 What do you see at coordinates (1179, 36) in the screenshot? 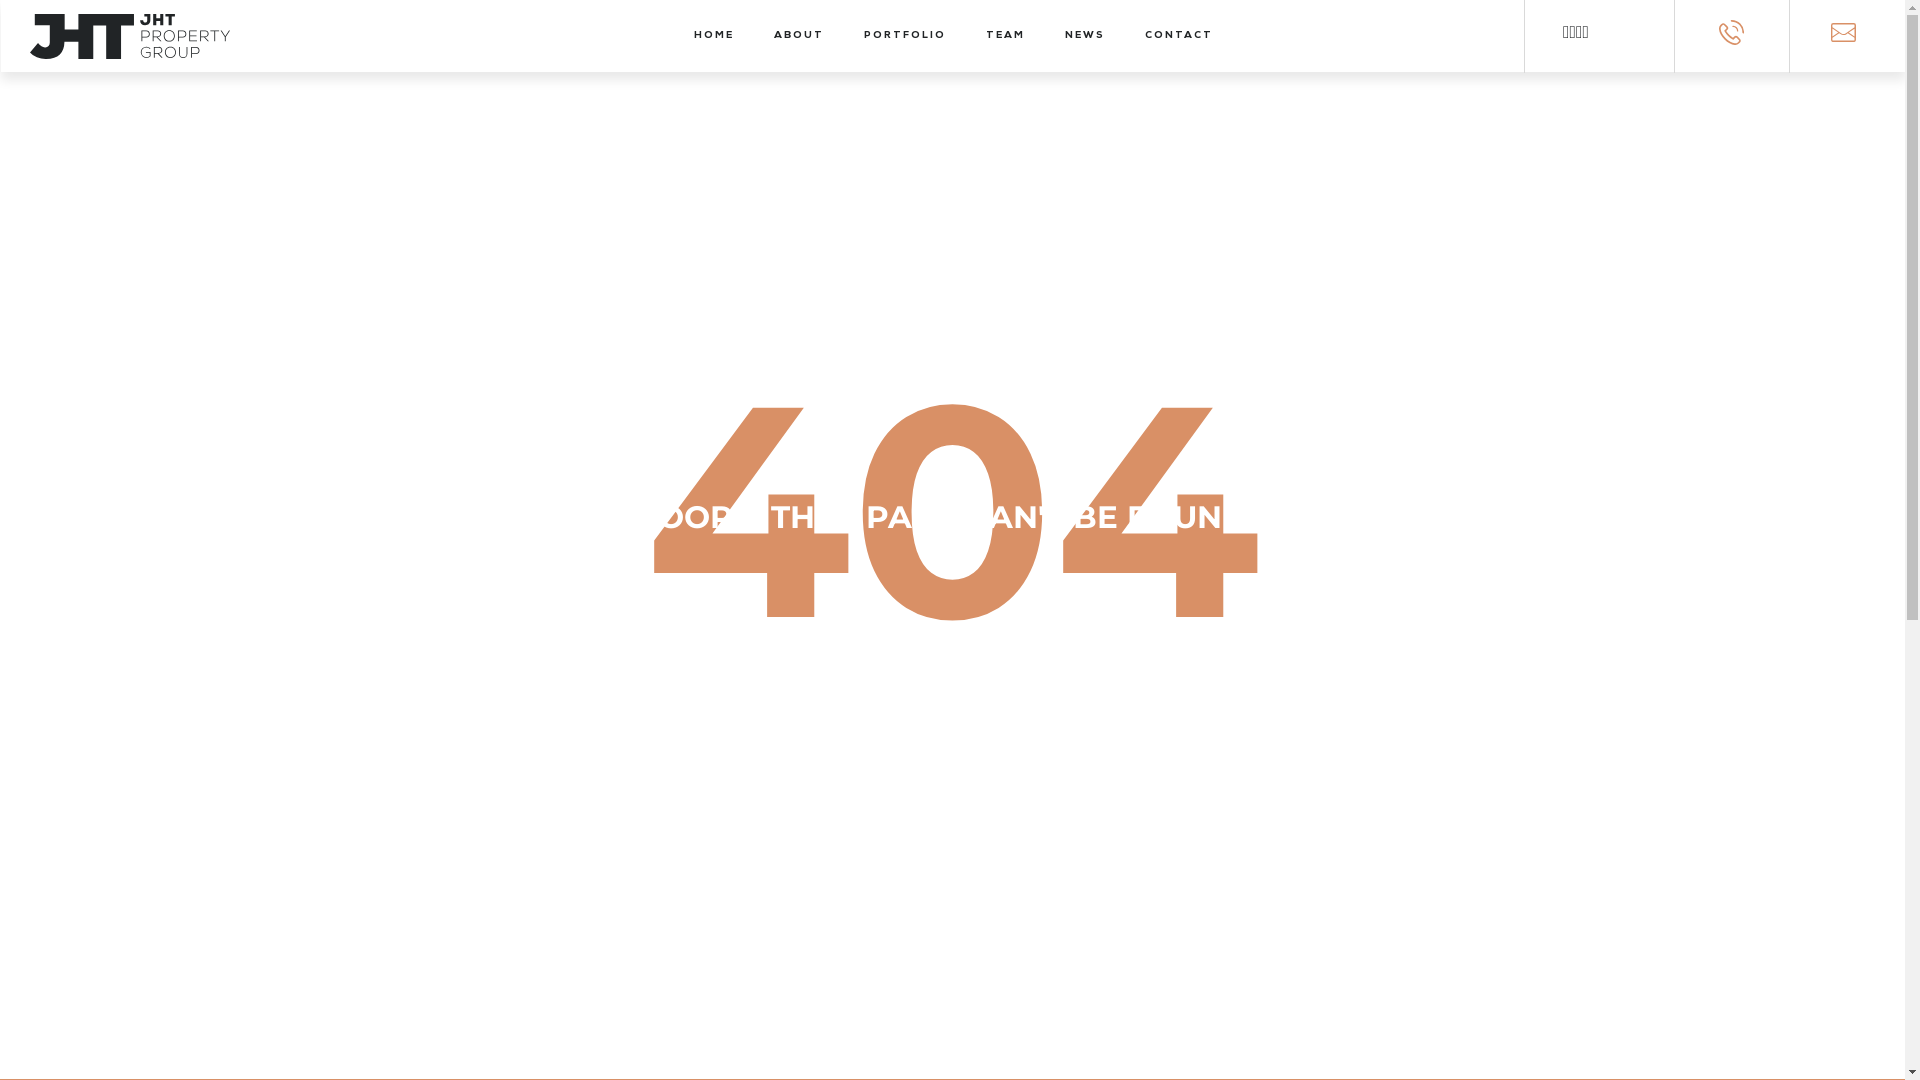
I see `CONTACT` at bounding box center [1179, 36].